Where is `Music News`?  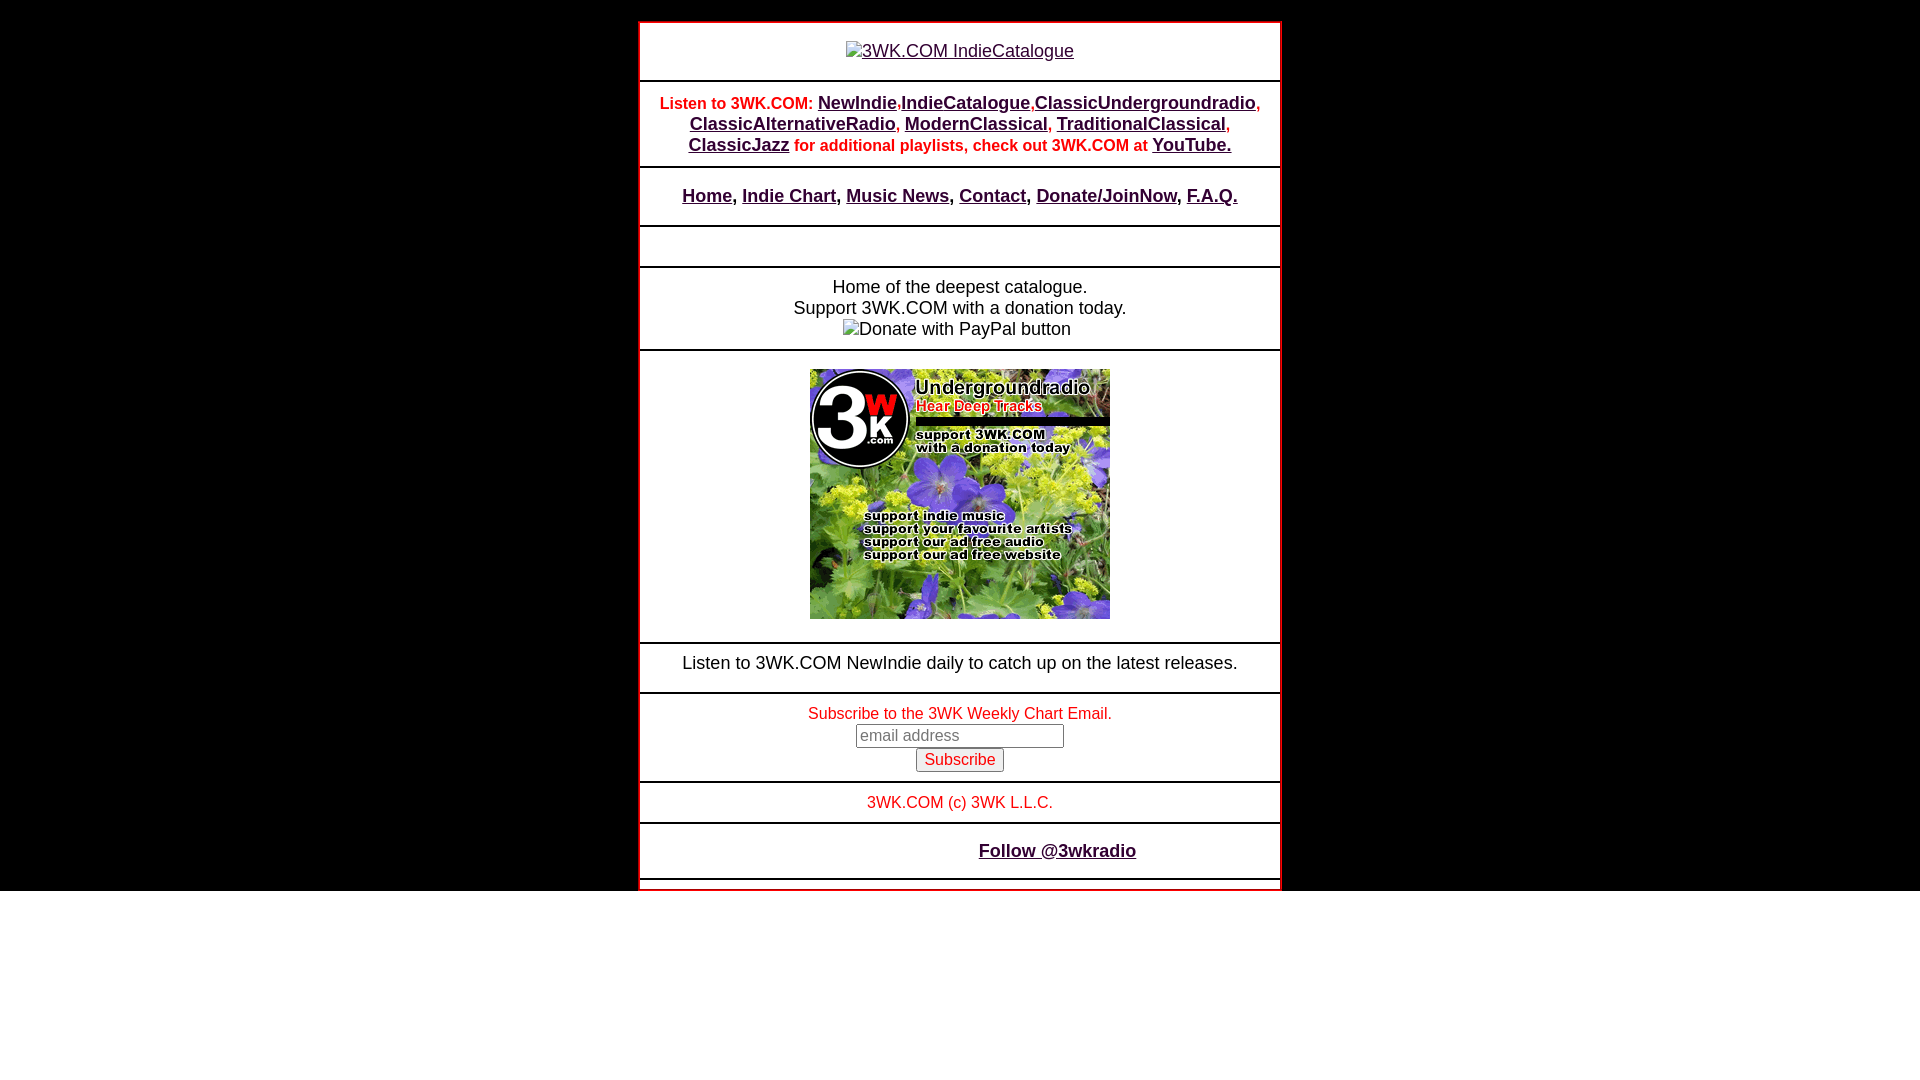 Music News is located at coordinates (898, 196).